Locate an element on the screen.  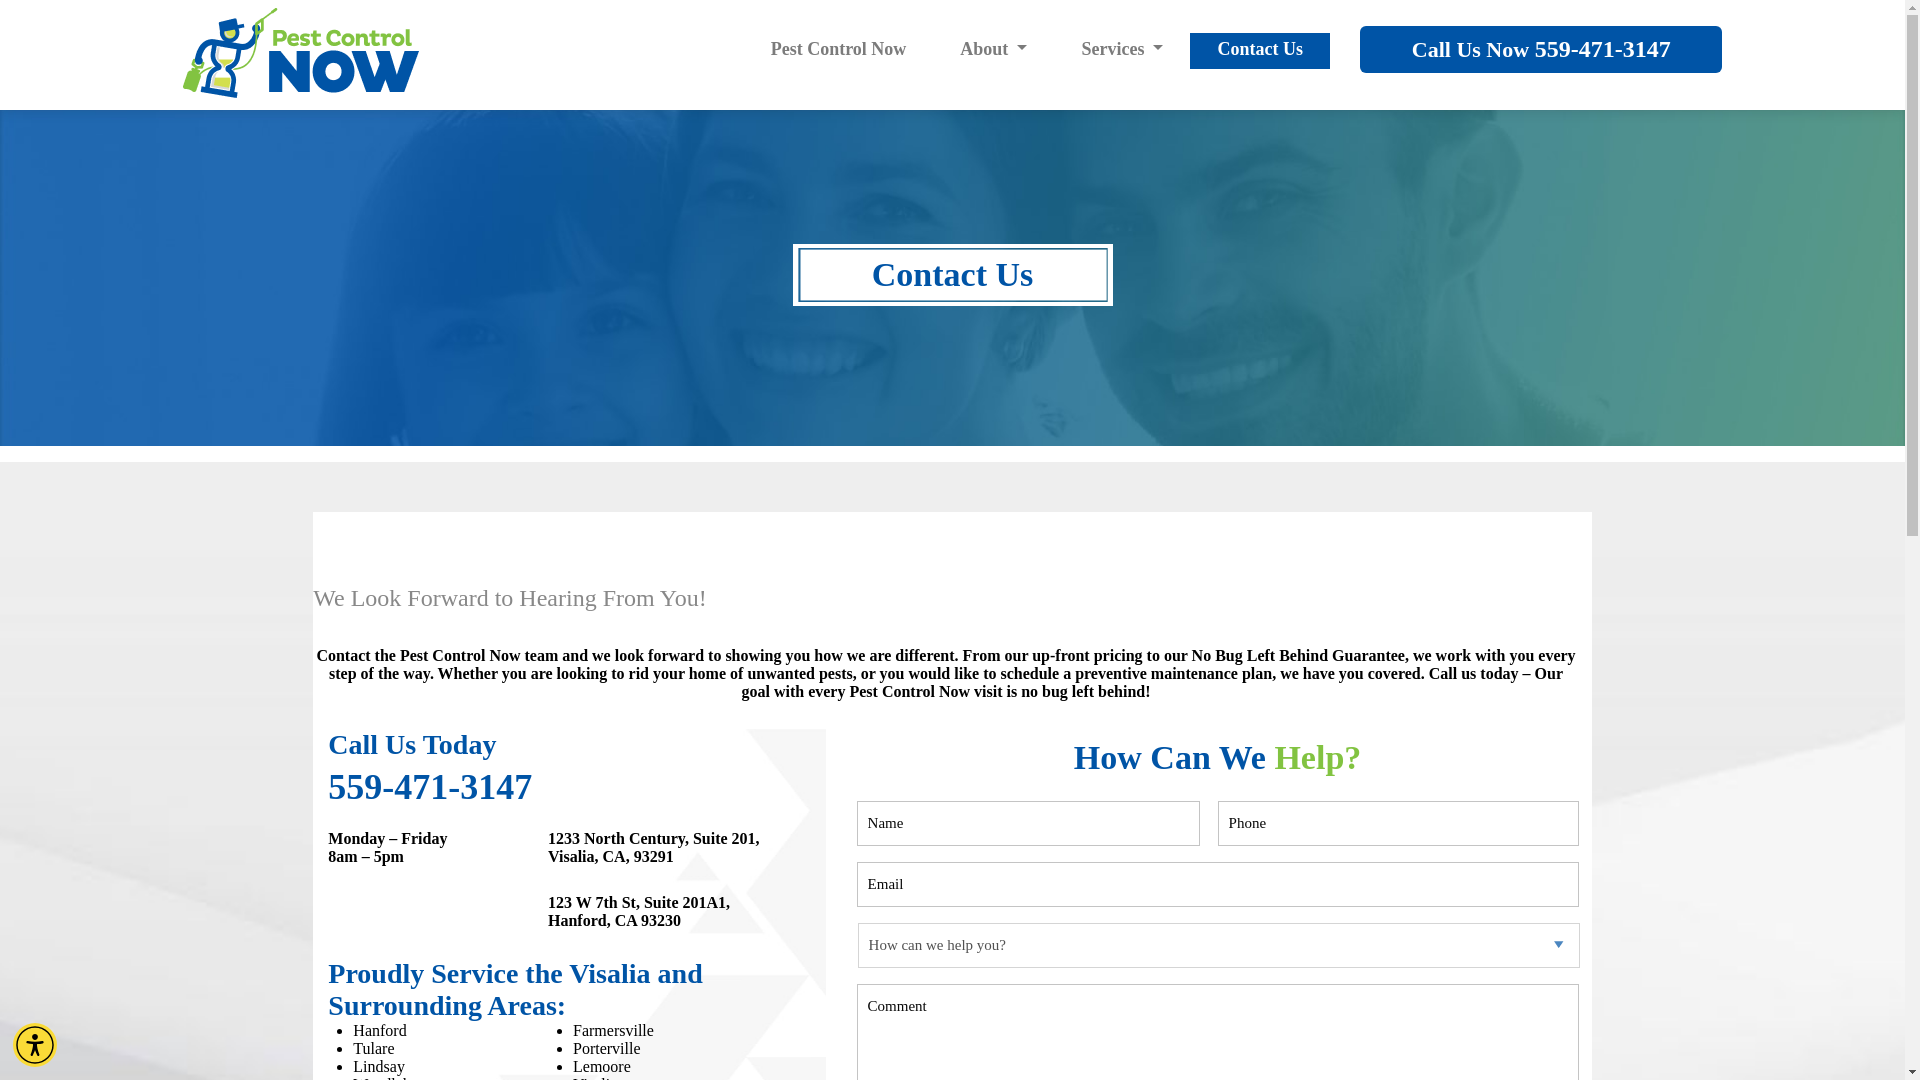
About is located at coordinates (994, 51).